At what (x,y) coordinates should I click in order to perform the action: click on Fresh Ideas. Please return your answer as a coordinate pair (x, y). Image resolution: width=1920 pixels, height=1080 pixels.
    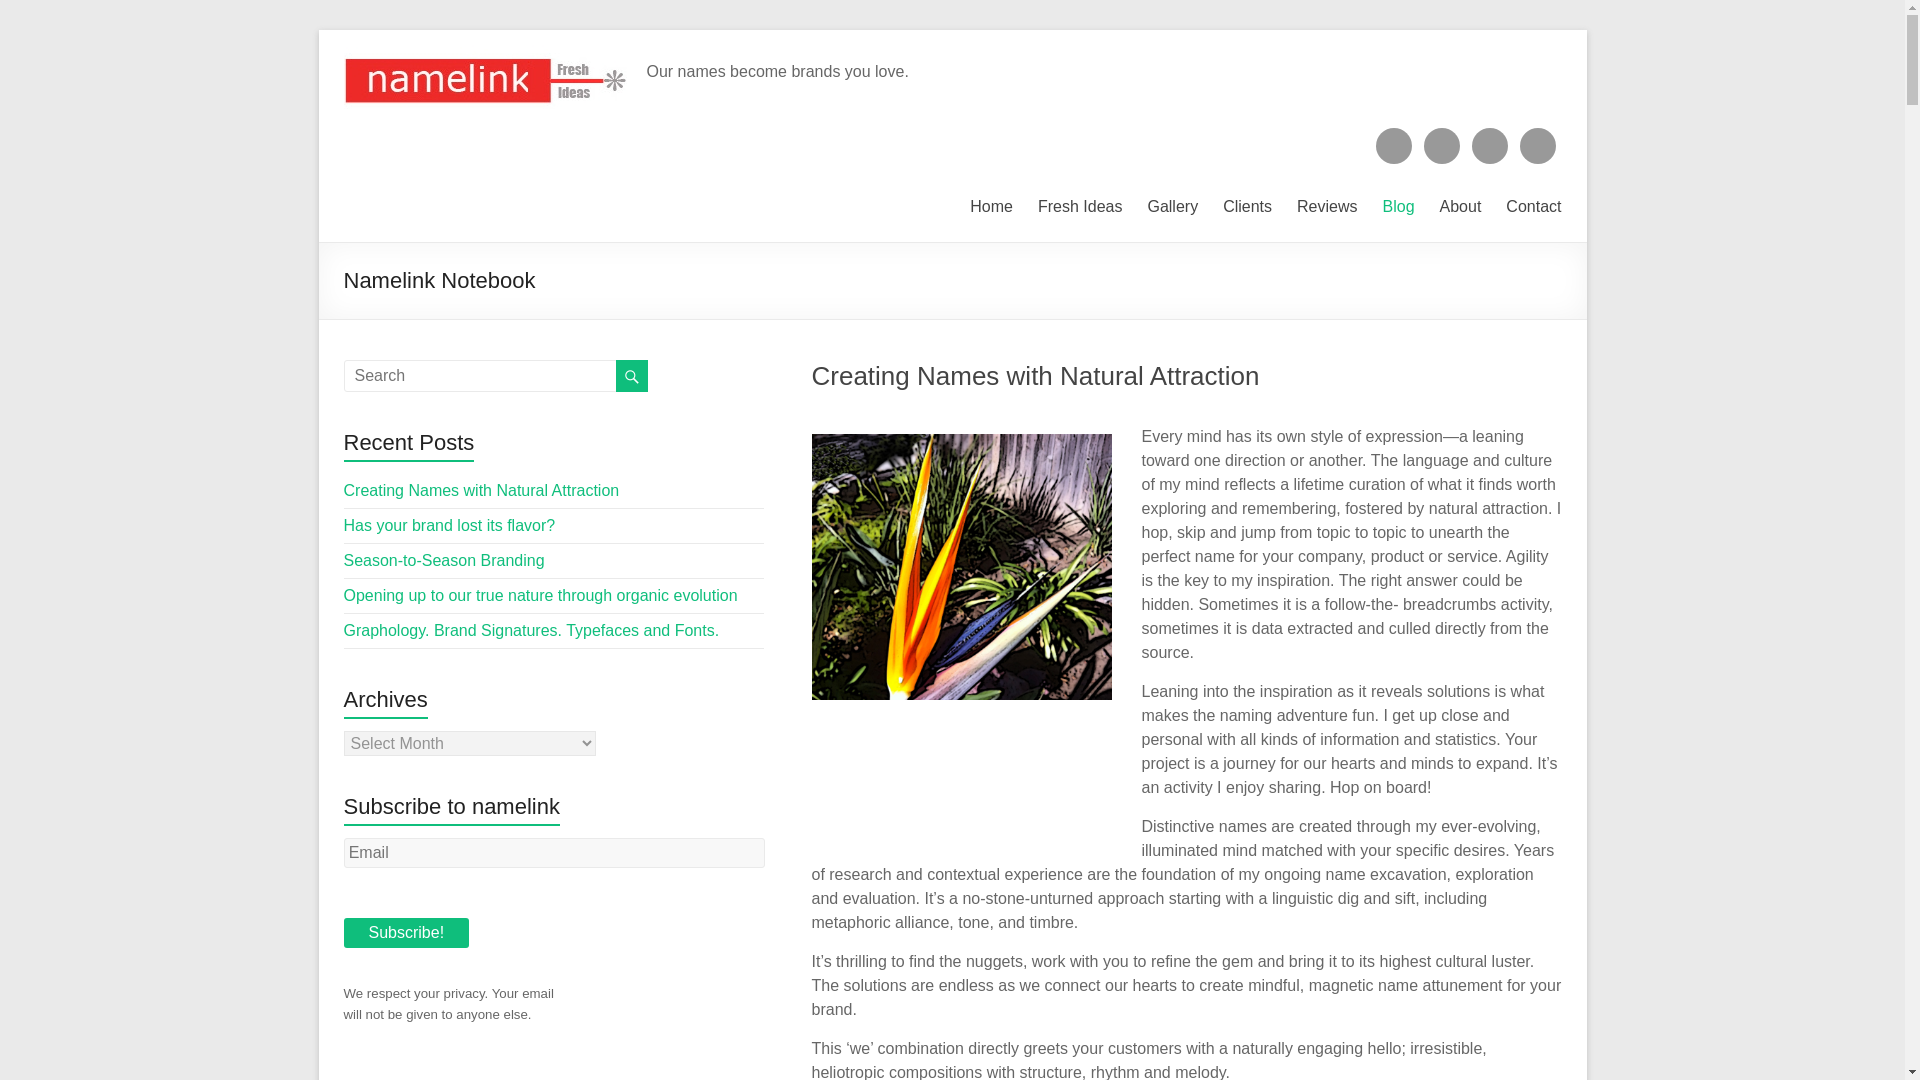
    Looking at the image, I should click on (1080, 204).